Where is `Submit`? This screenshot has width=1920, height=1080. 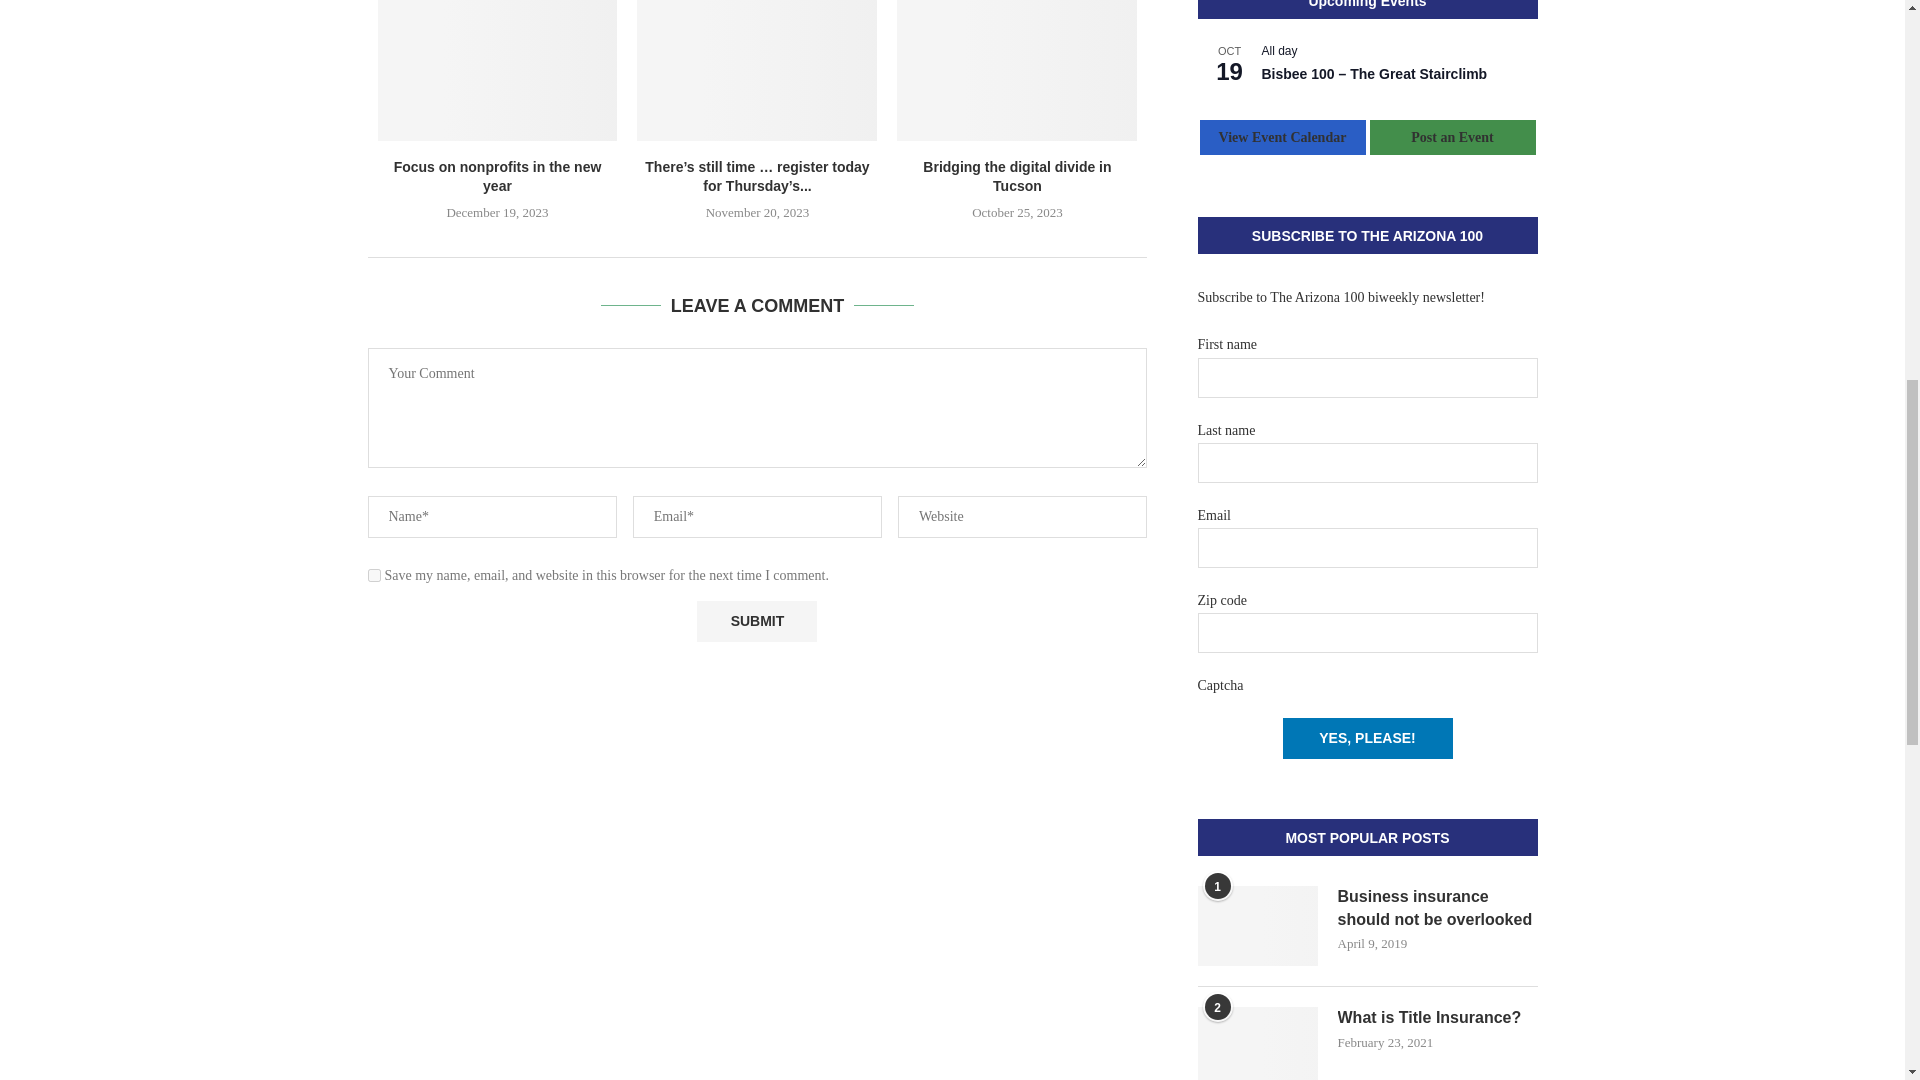 Submit is located at coordinates (756, 620).